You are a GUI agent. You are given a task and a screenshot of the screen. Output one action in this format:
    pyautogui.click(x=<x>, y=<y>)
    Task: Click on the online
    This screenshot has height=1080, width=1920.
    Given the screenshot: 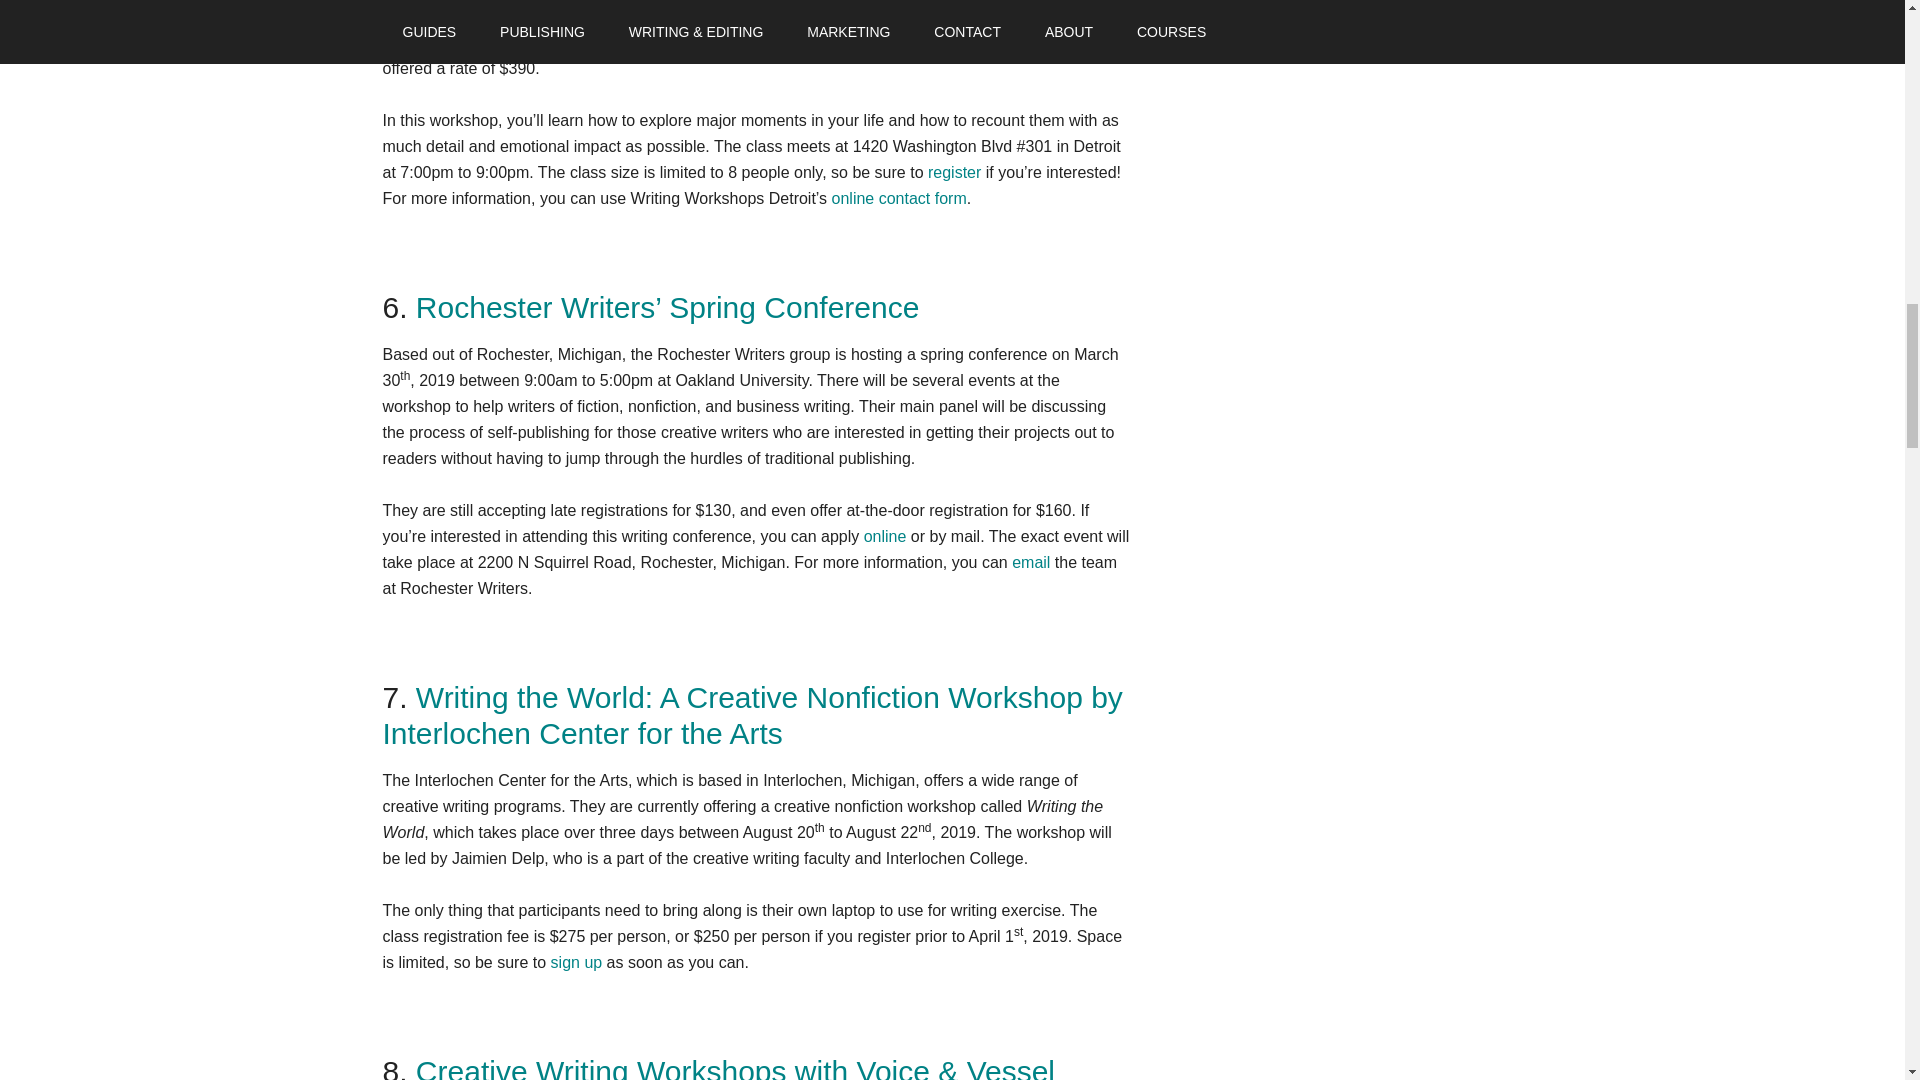 What is the action you would take?
    pyautogui.click(x=885, y=536)
    